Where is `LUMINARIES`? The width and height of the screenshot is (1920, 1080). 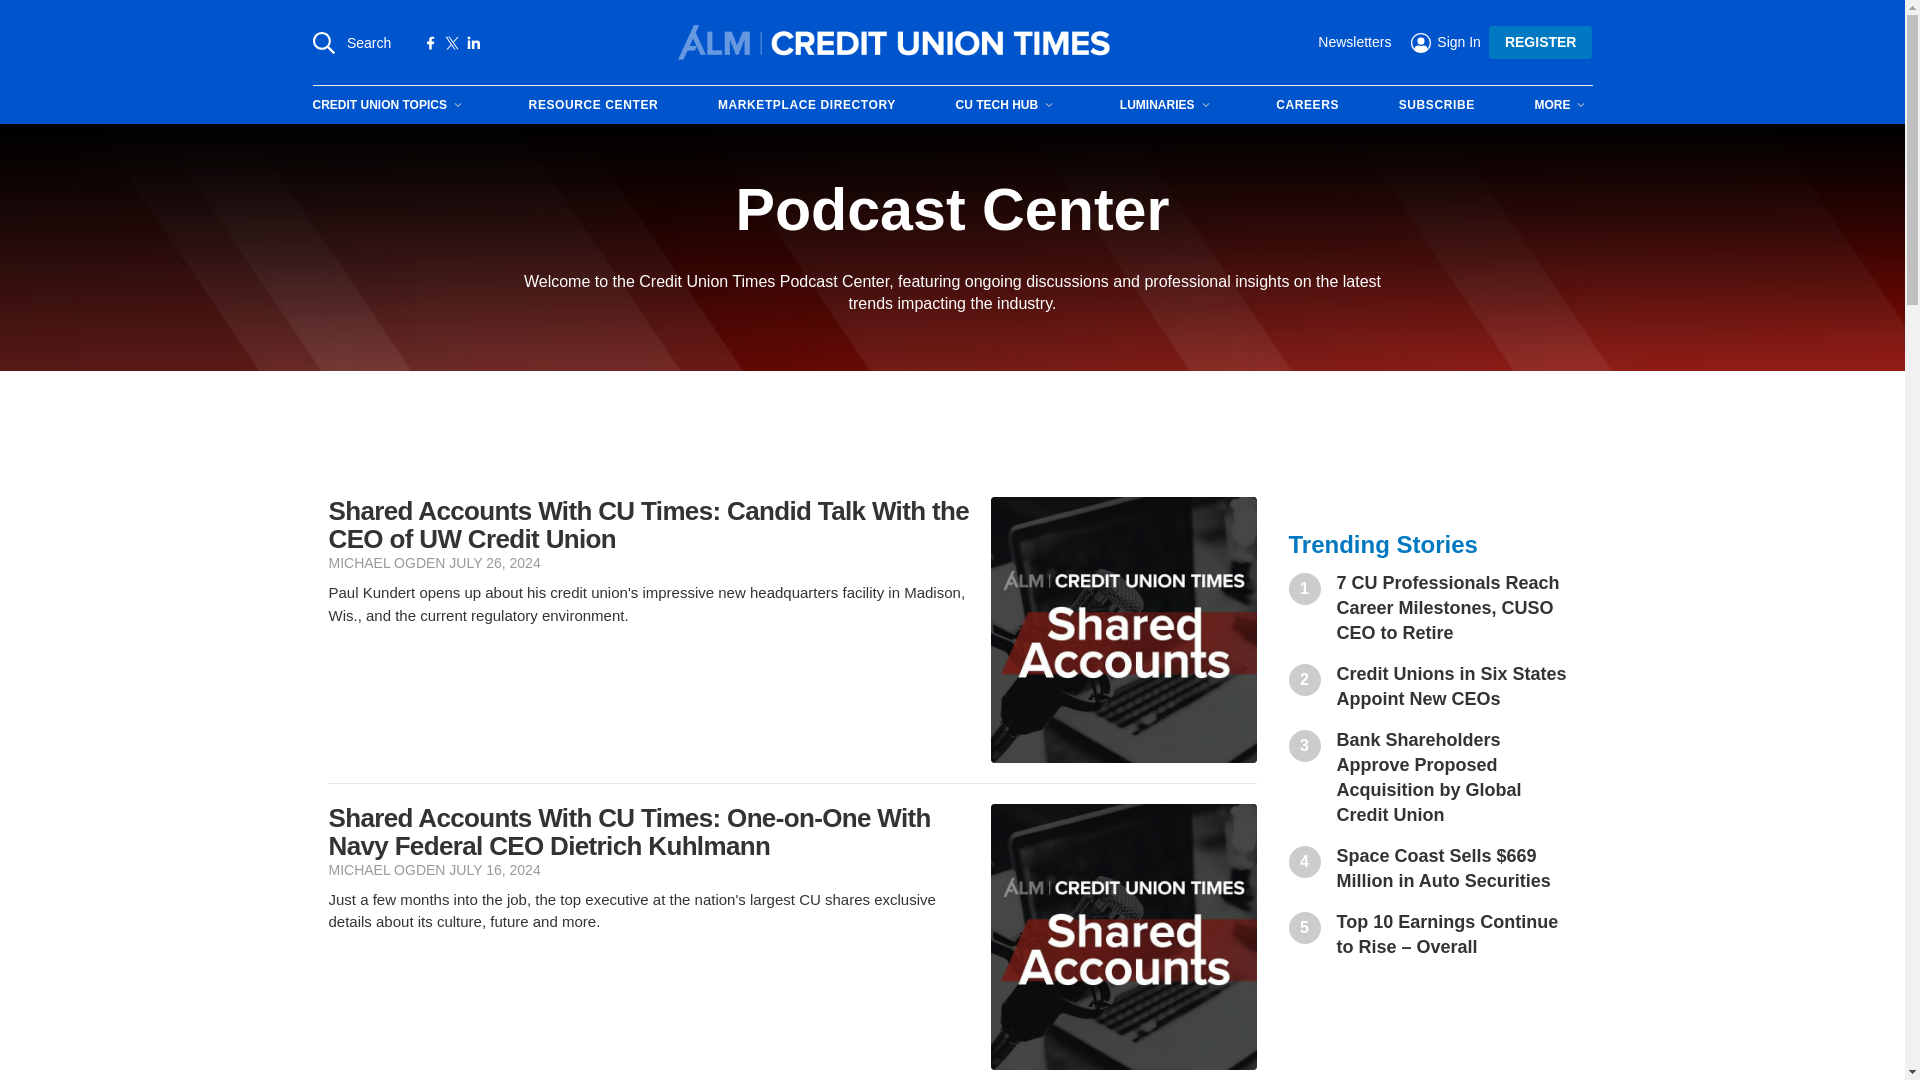 LUMINARIES is located at coordinates (1168, 104).